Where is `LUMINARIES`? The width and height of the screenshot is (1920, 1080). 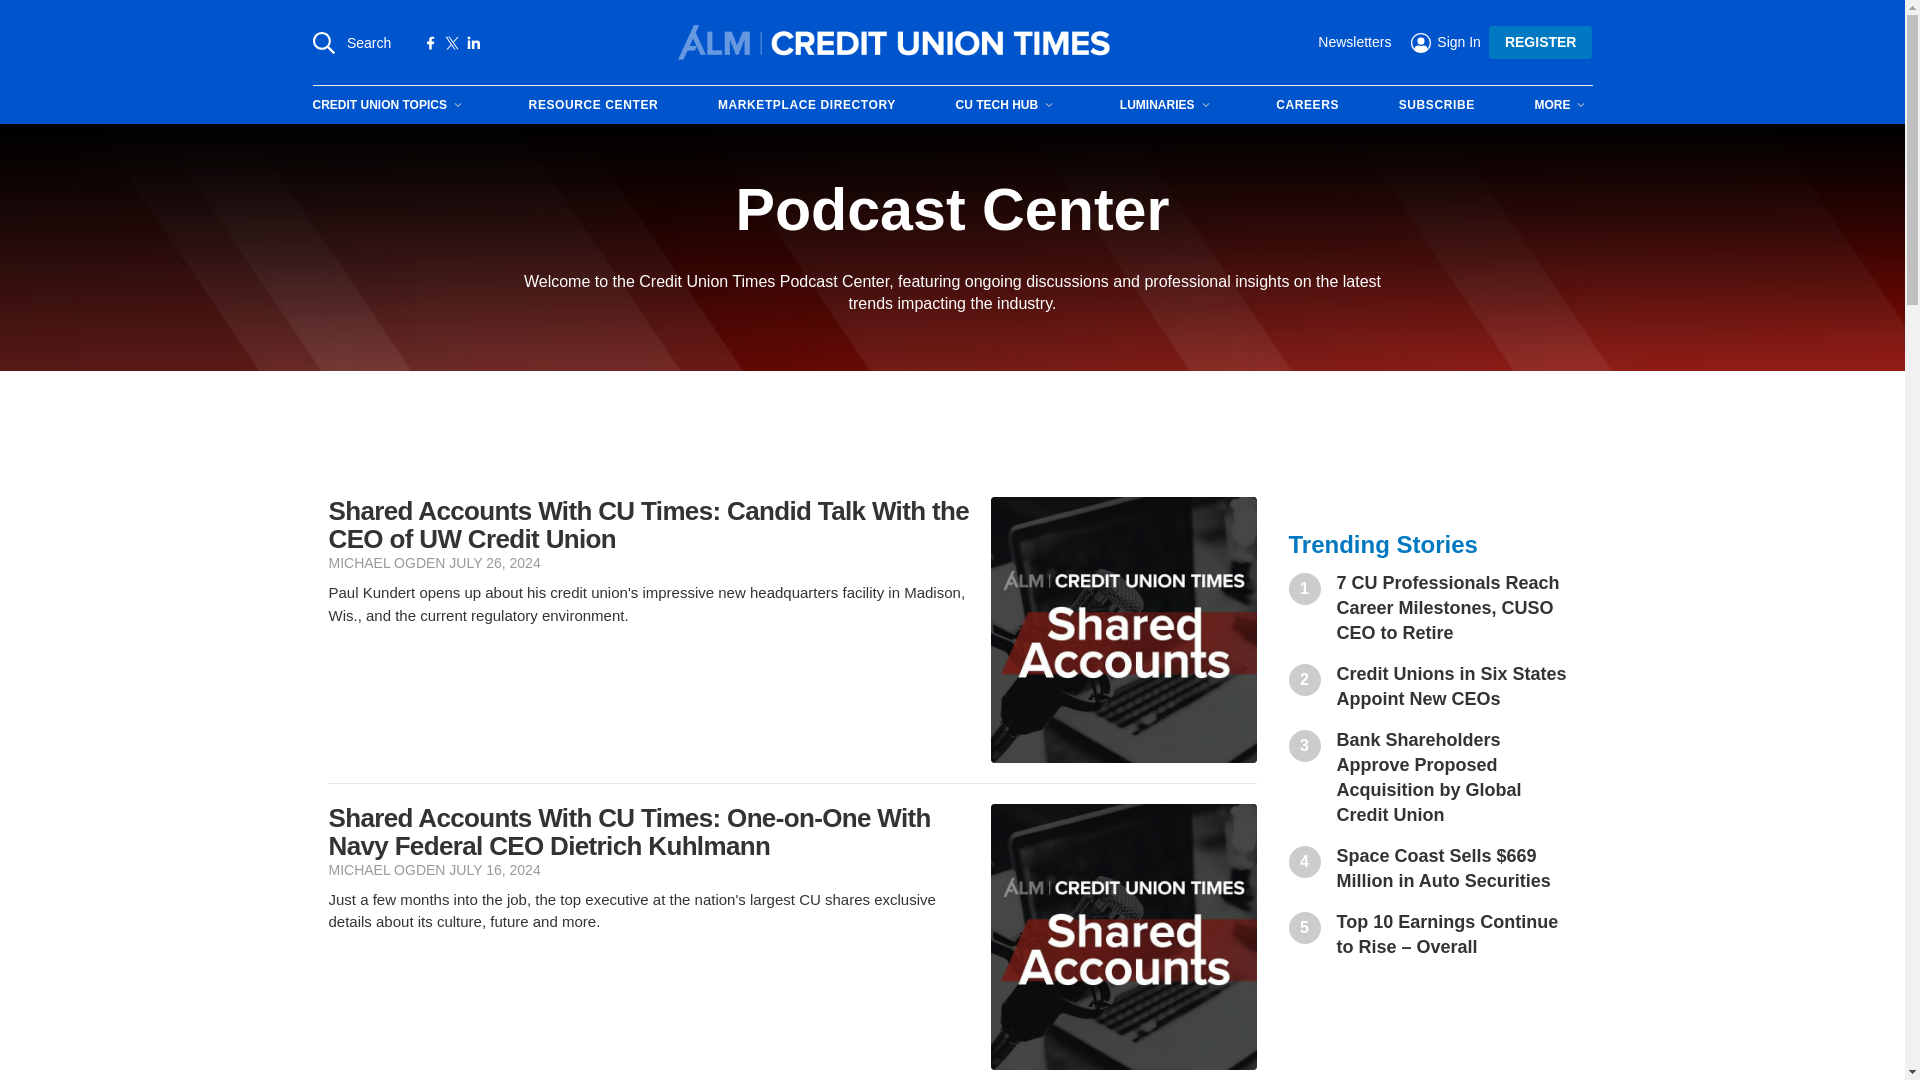 LUMINARIES is located at coordinates (1168, 104).